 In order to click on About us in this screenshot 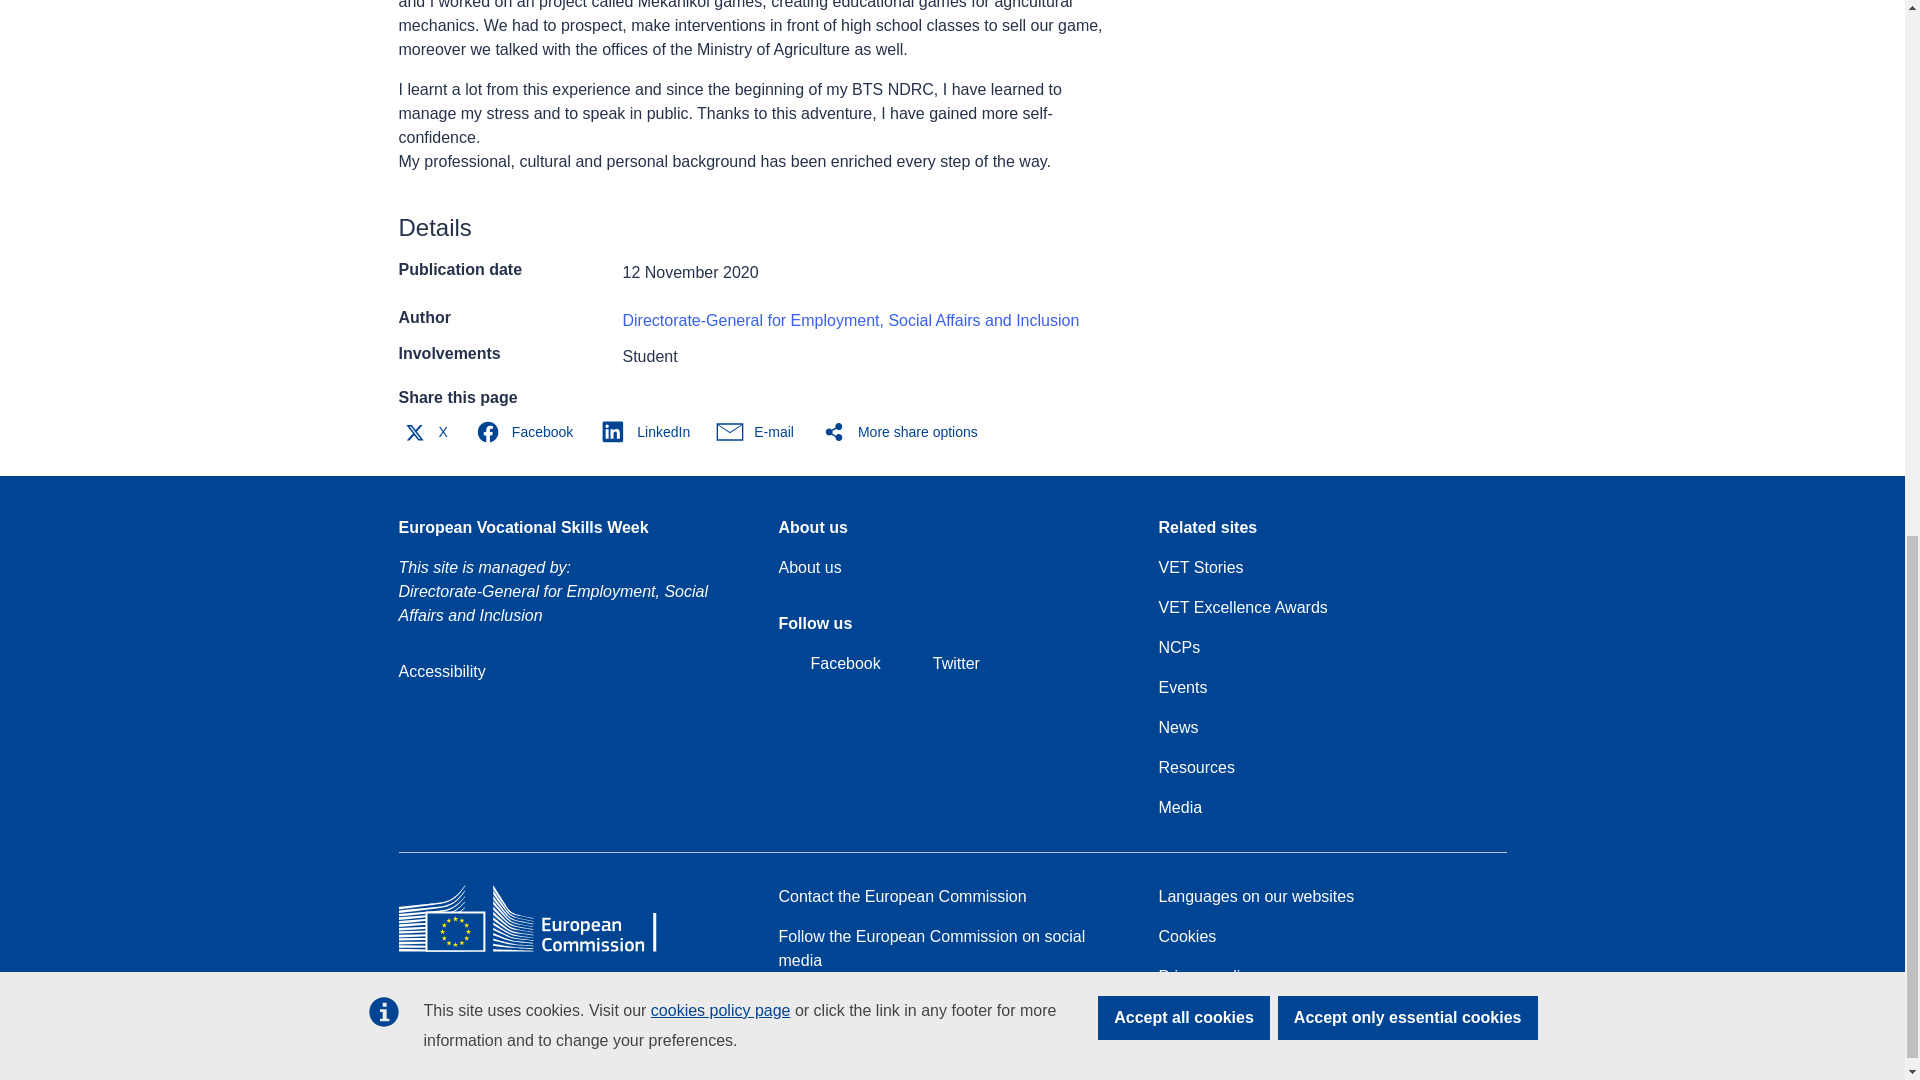, I will do `click(808, 568)`.